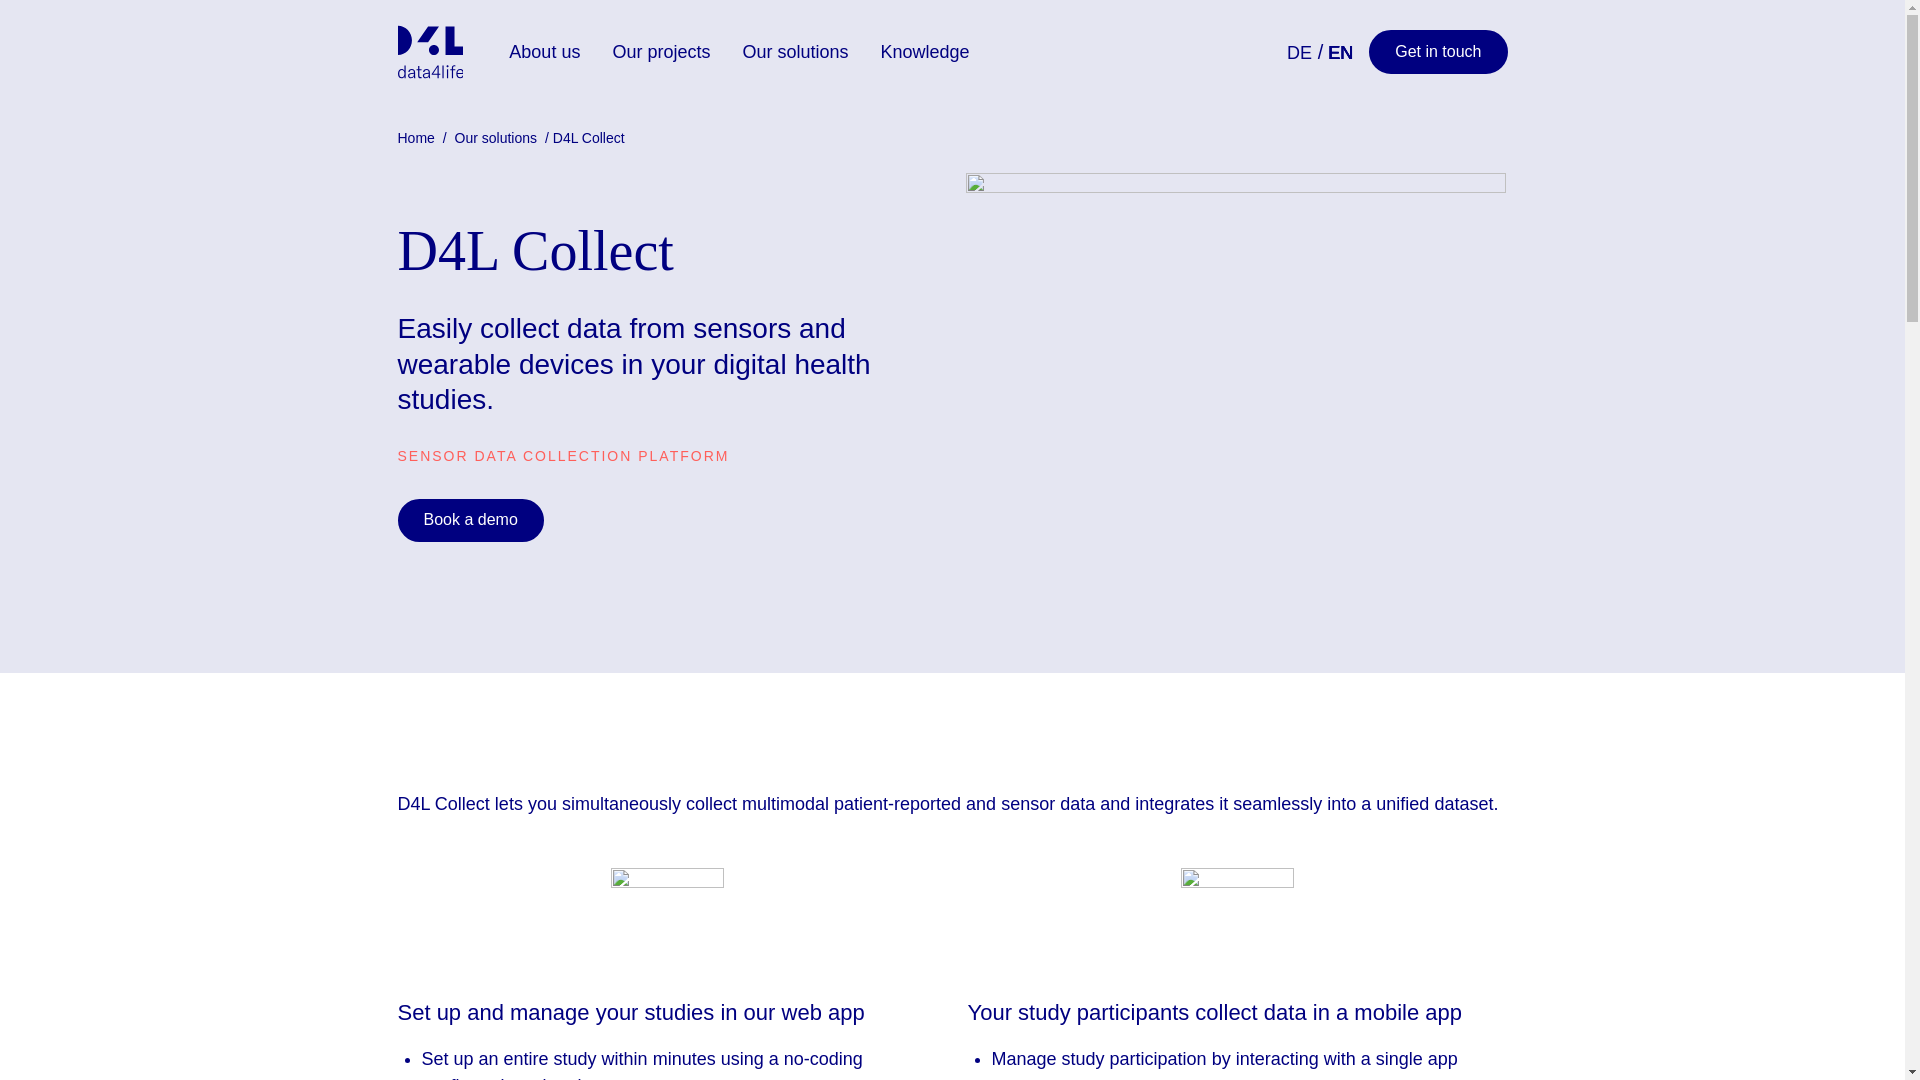 This screenshot has width=1920, height=1080. I want to click on About us, so click(544, 52).